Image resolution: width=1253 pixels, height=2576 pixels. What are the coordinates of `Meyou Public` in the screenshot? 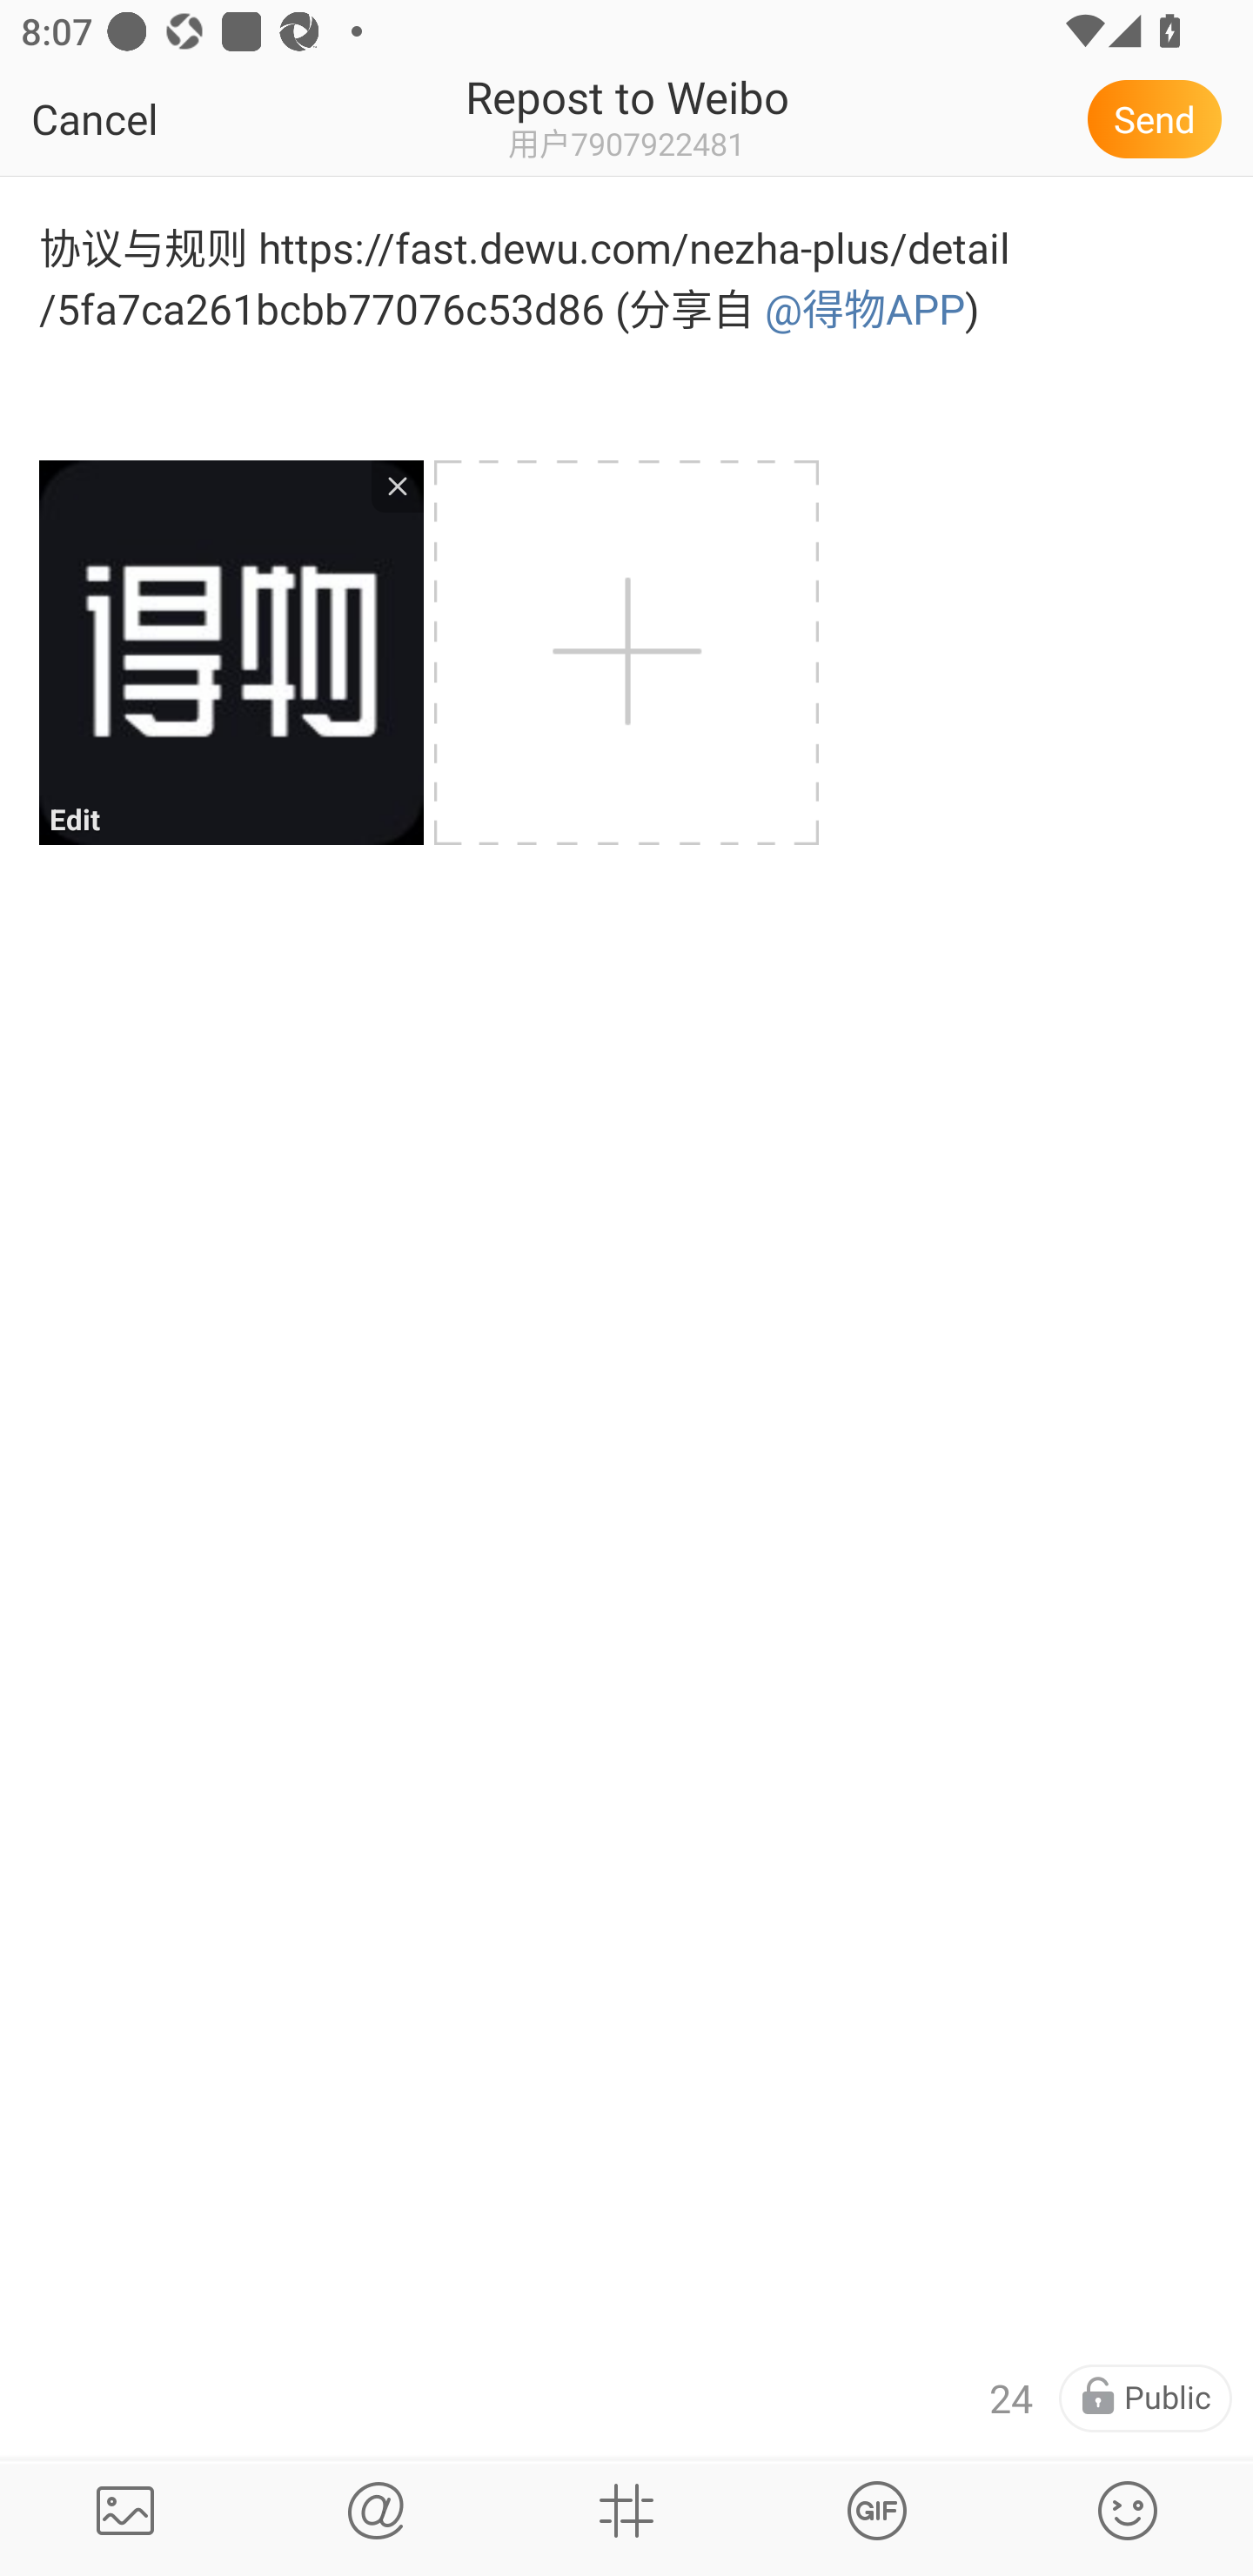 It's located at (1145, 2398).